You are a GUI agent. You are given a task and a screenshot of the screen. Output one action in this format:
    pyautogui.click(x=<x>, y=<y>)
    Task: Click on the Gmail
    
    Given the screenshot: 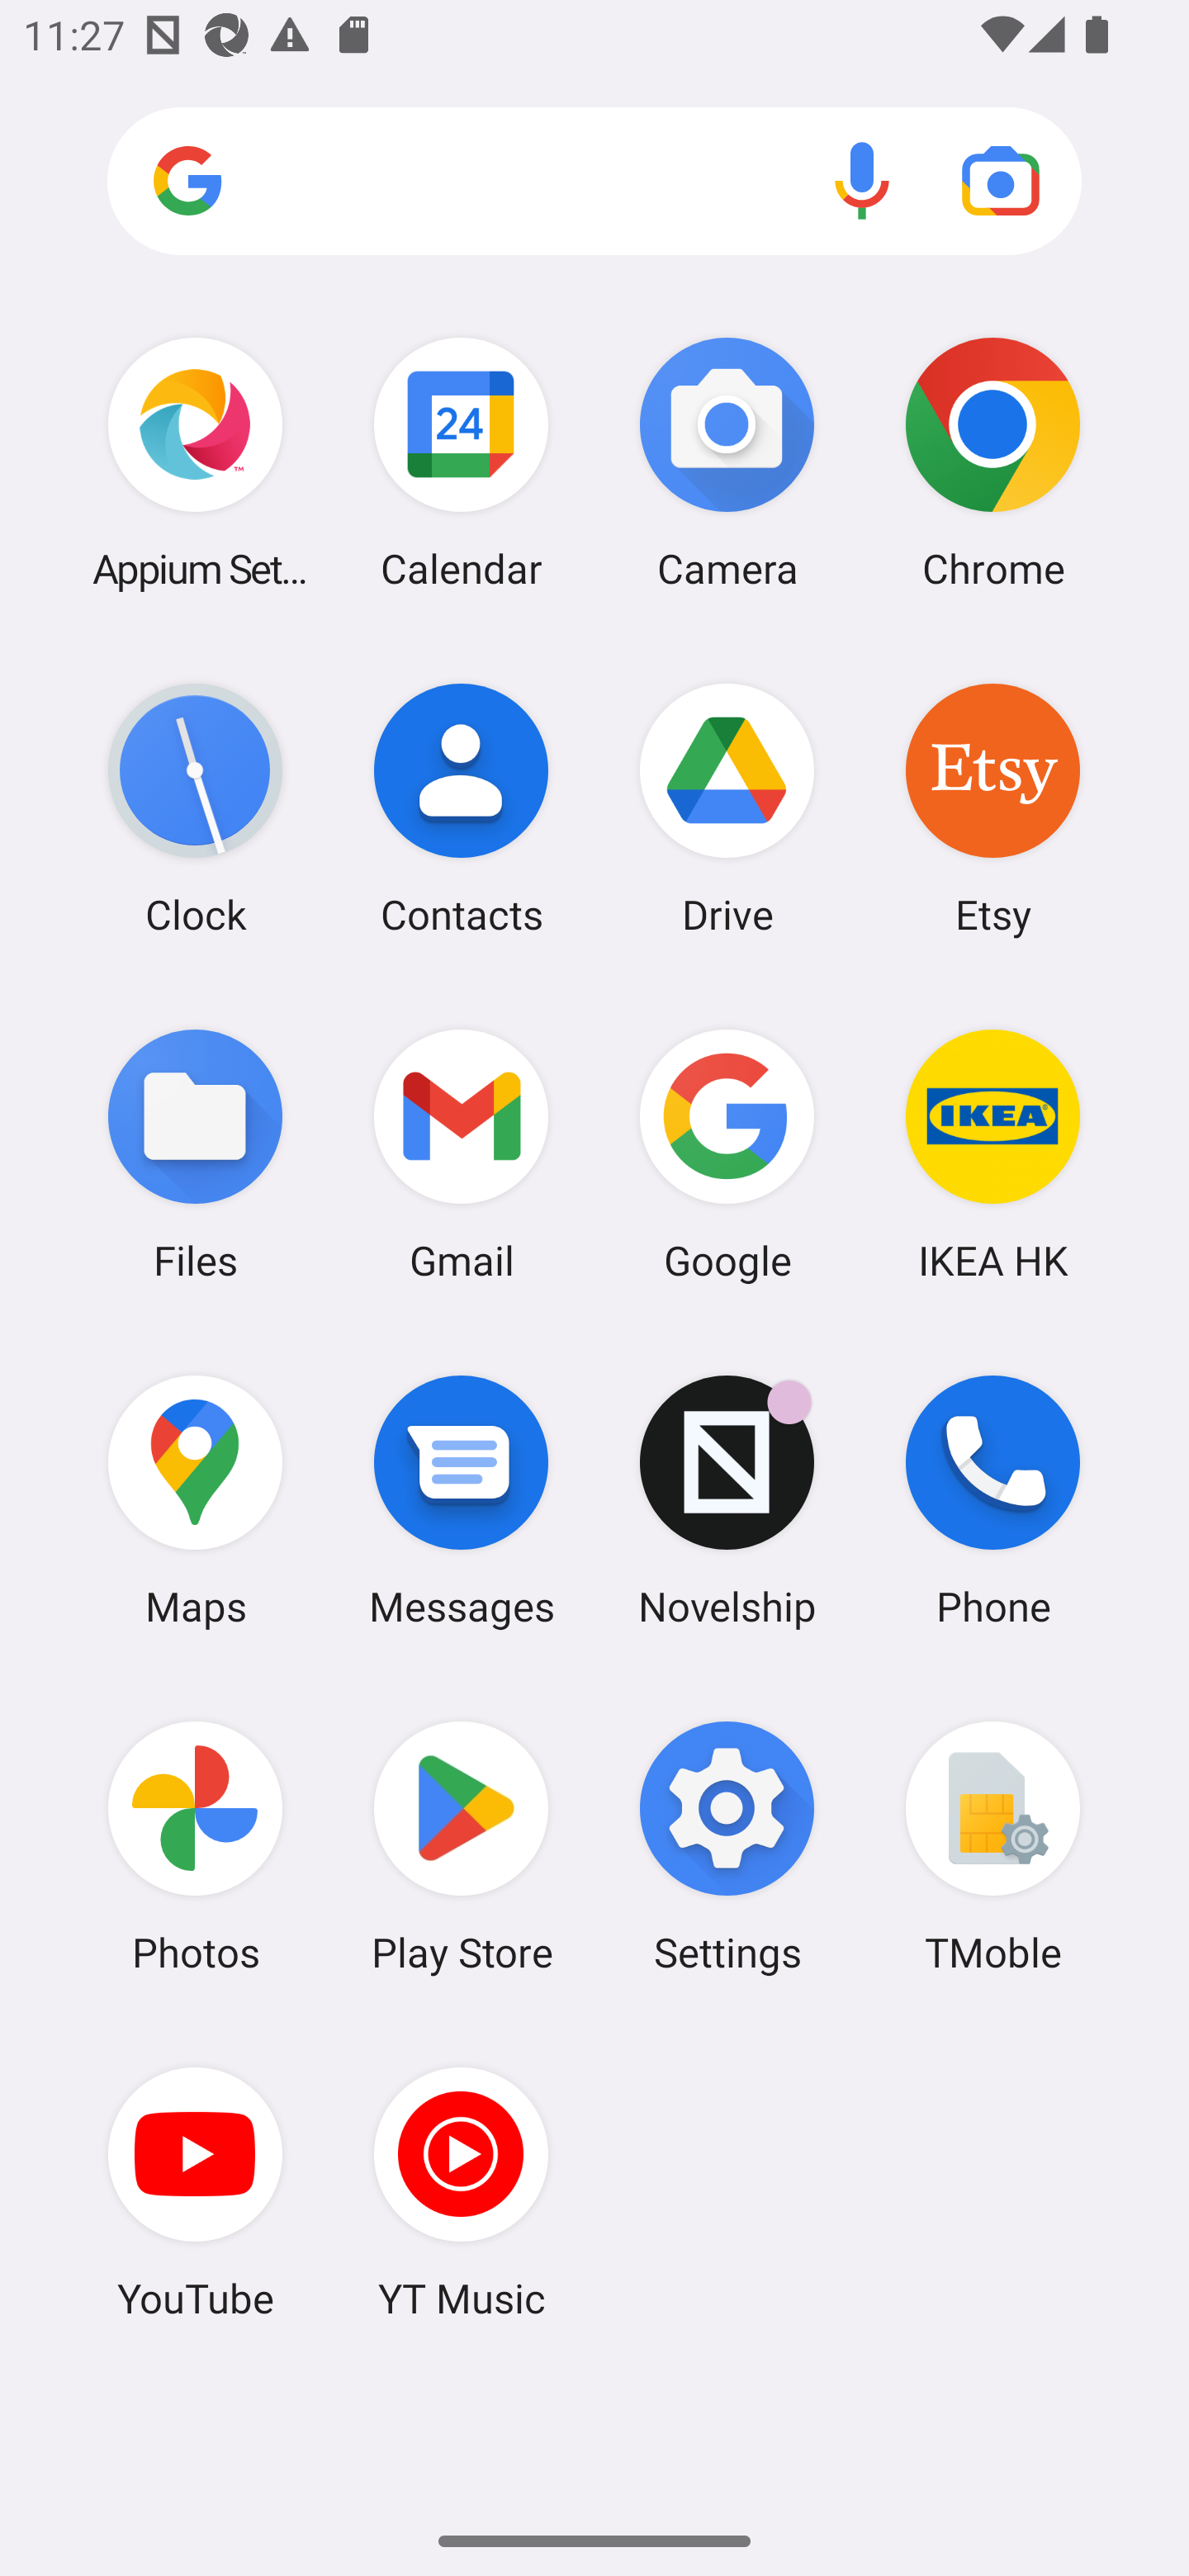 What is the action you would take?
    pyautogui.click(x=461, y=1153)
    